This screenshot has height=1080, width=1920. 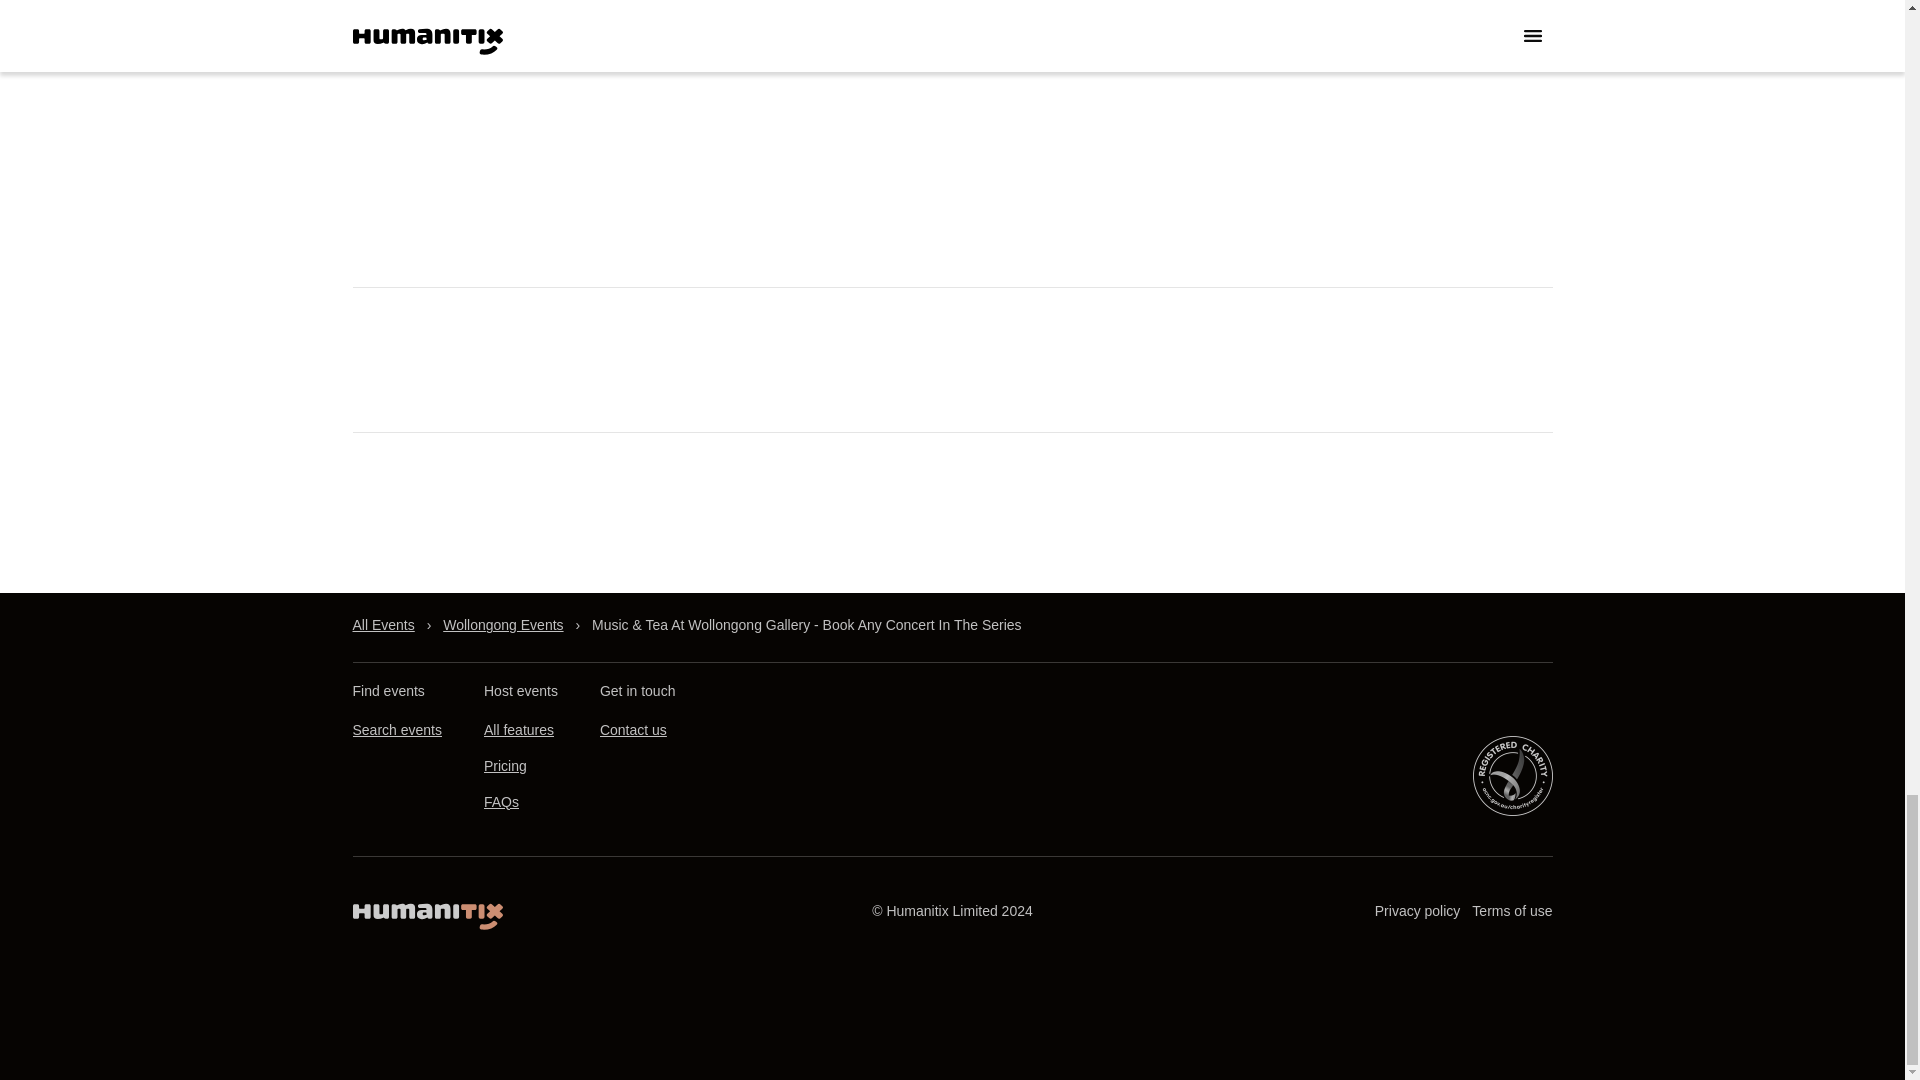 I want to click on Privacy policy, so click(x=1418, y=911).